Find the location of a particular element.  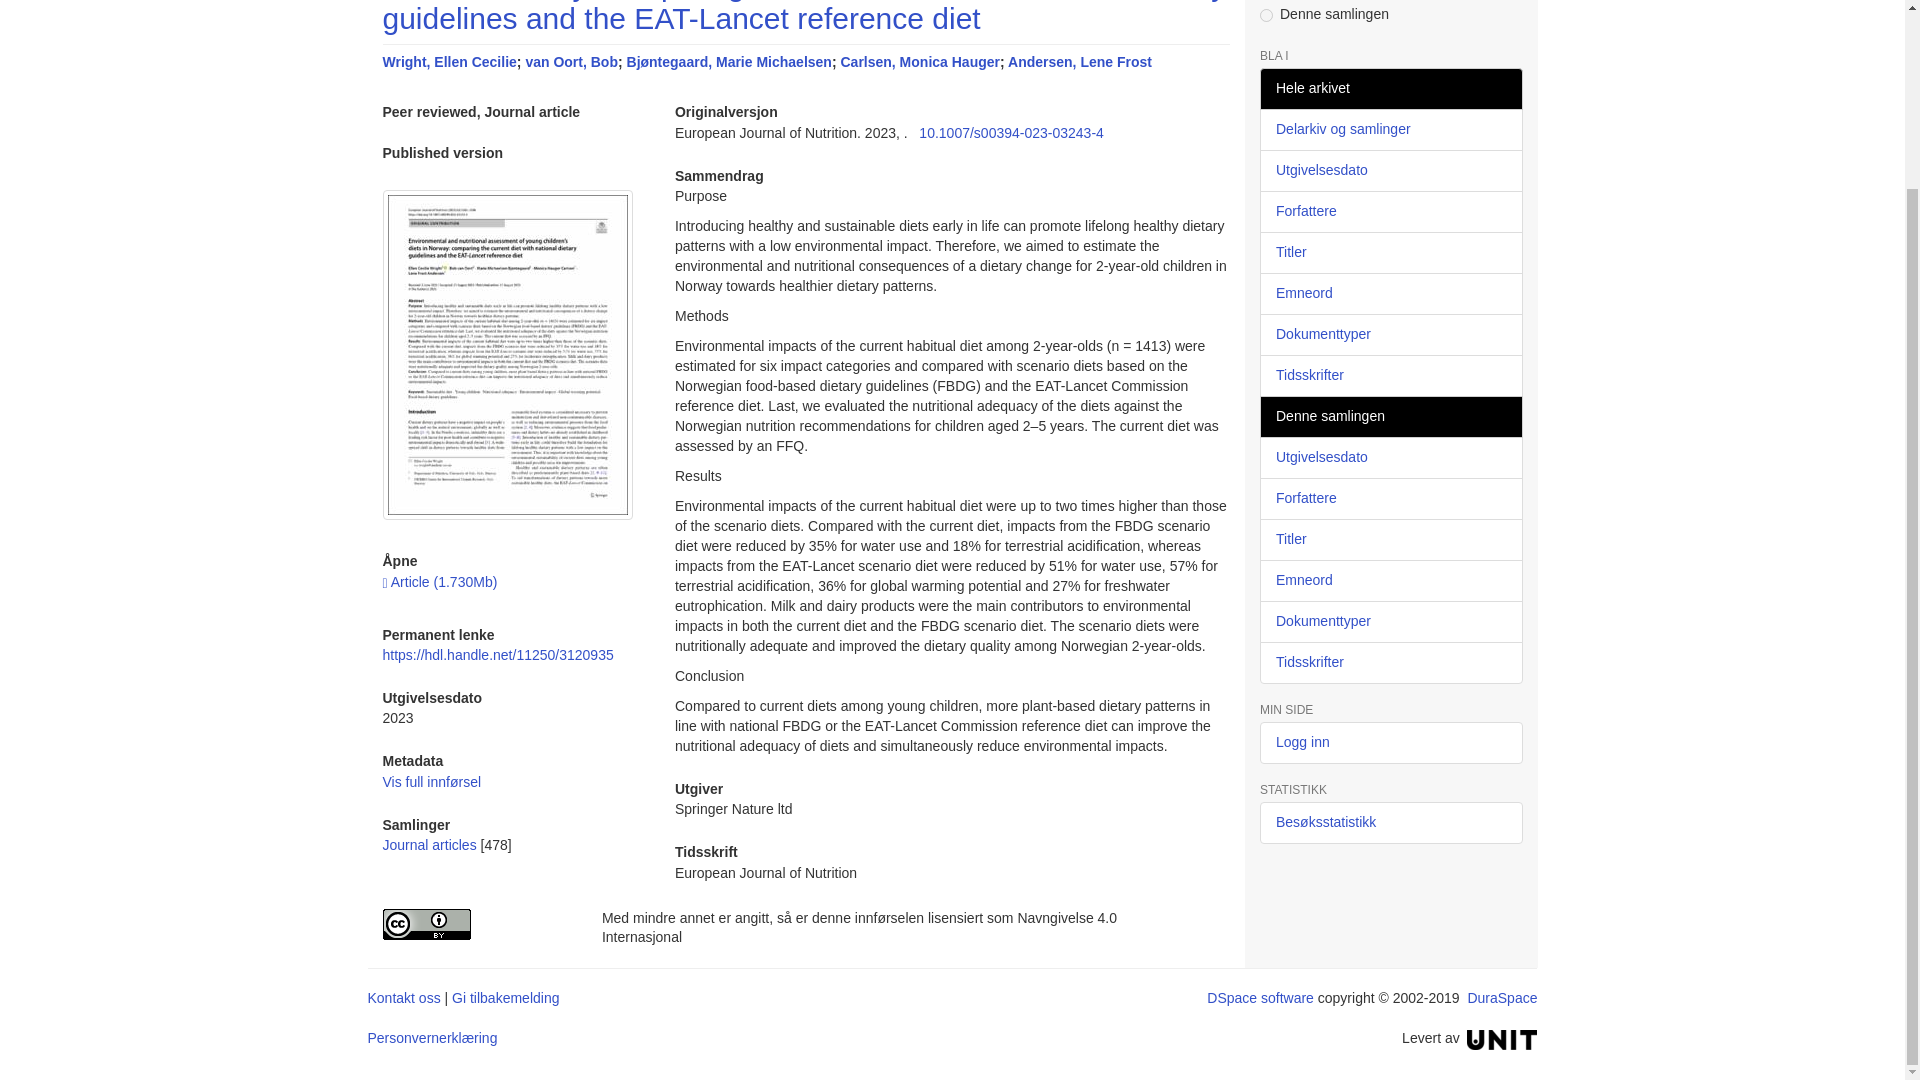

Unit is located at coordinates (1502, 1038).